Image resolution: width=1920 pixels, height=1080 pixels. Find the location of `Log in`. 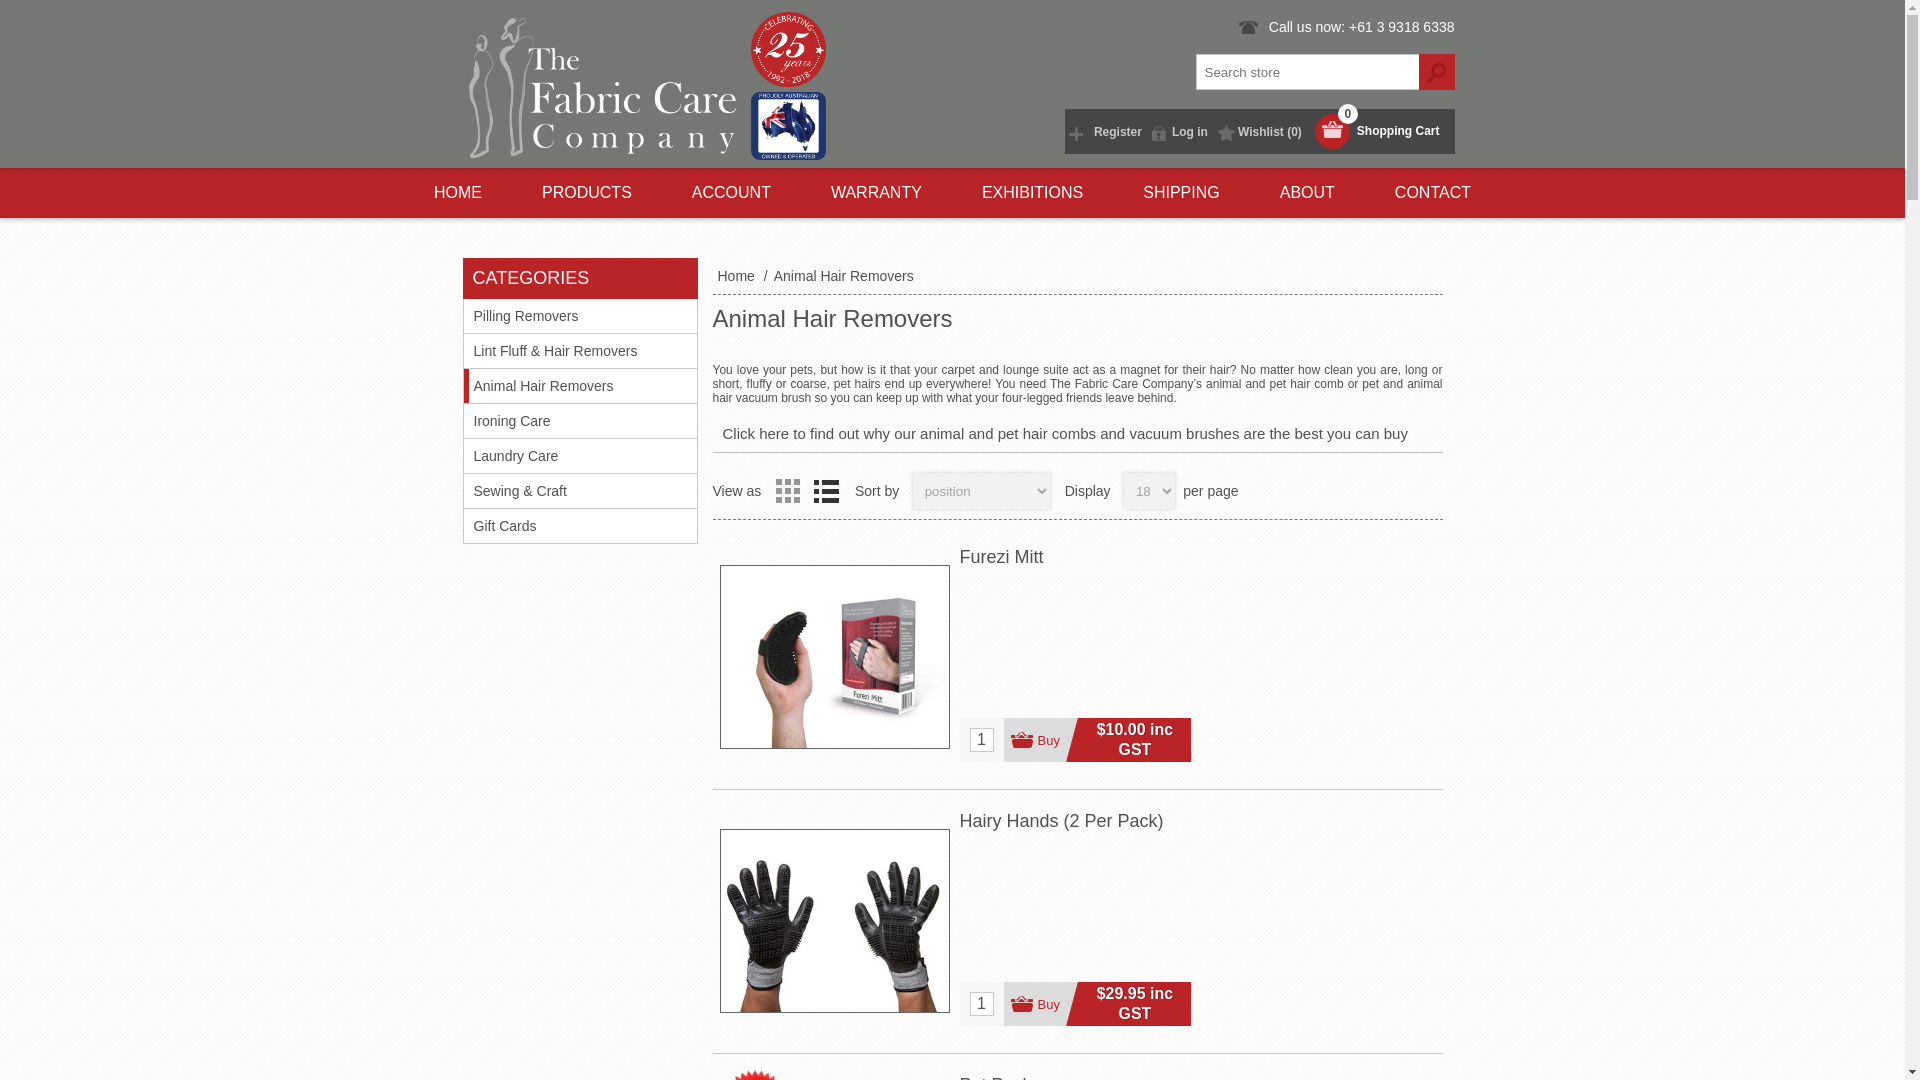

Log in is located at coordinates (1180, 131).